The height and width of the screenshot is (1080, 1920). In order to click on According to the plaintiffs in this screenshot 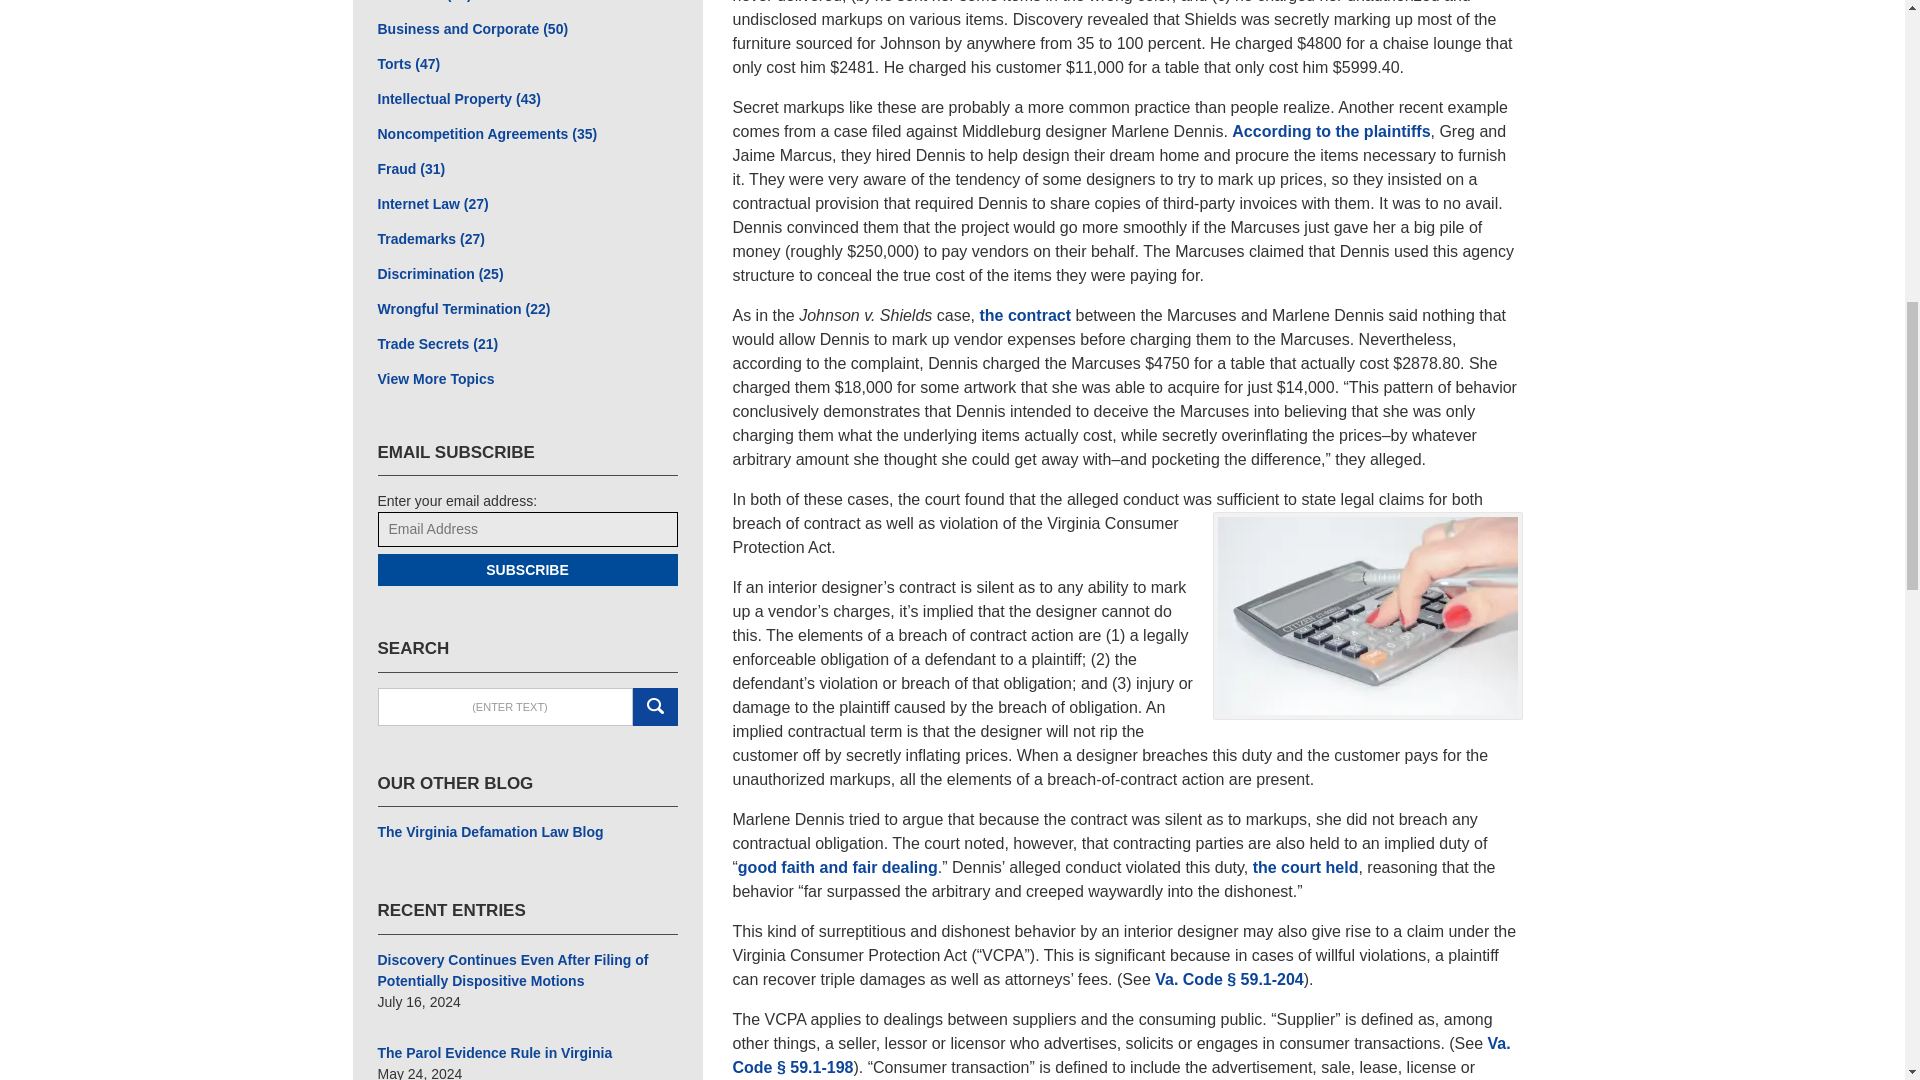, I will do `click(1331, 132)`.